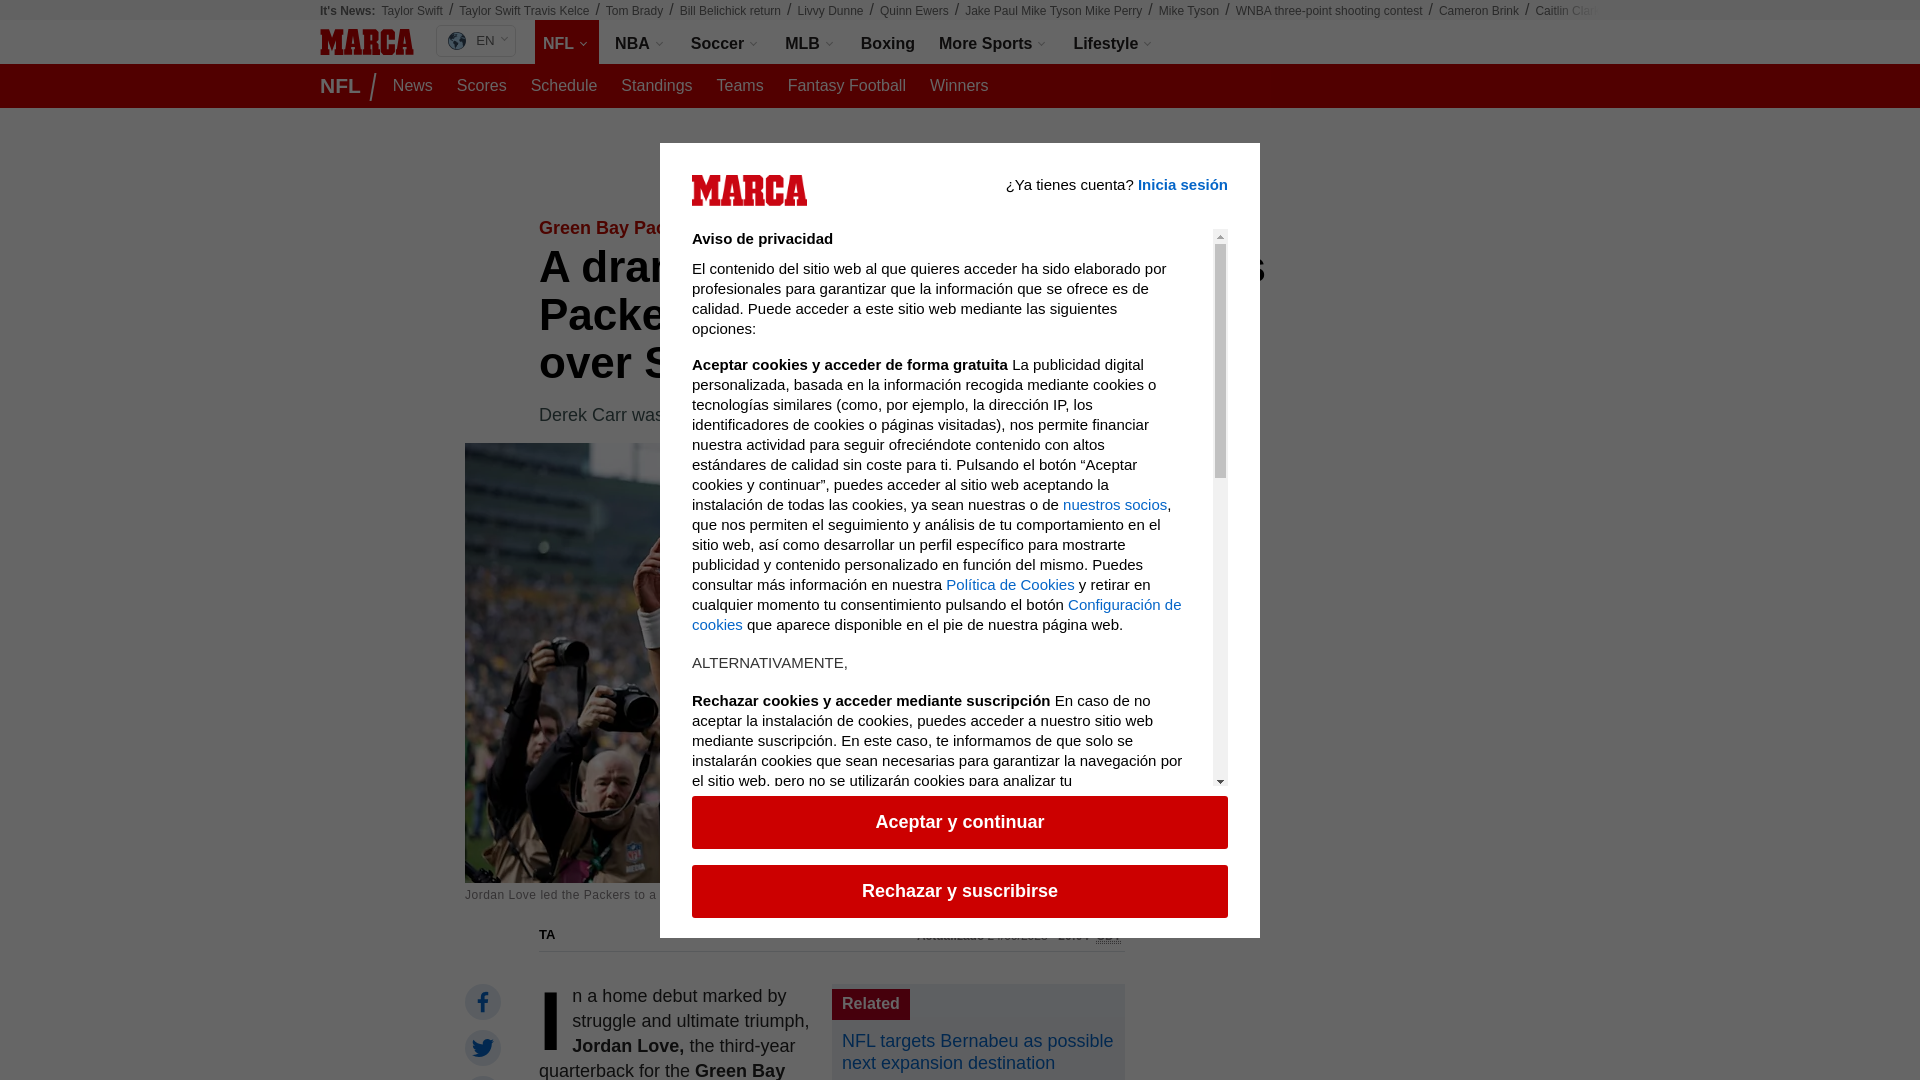 This screenshot has height=1080, width=1920. I want to click on Taylor Swift Travis Kelce, so click(524, 11).